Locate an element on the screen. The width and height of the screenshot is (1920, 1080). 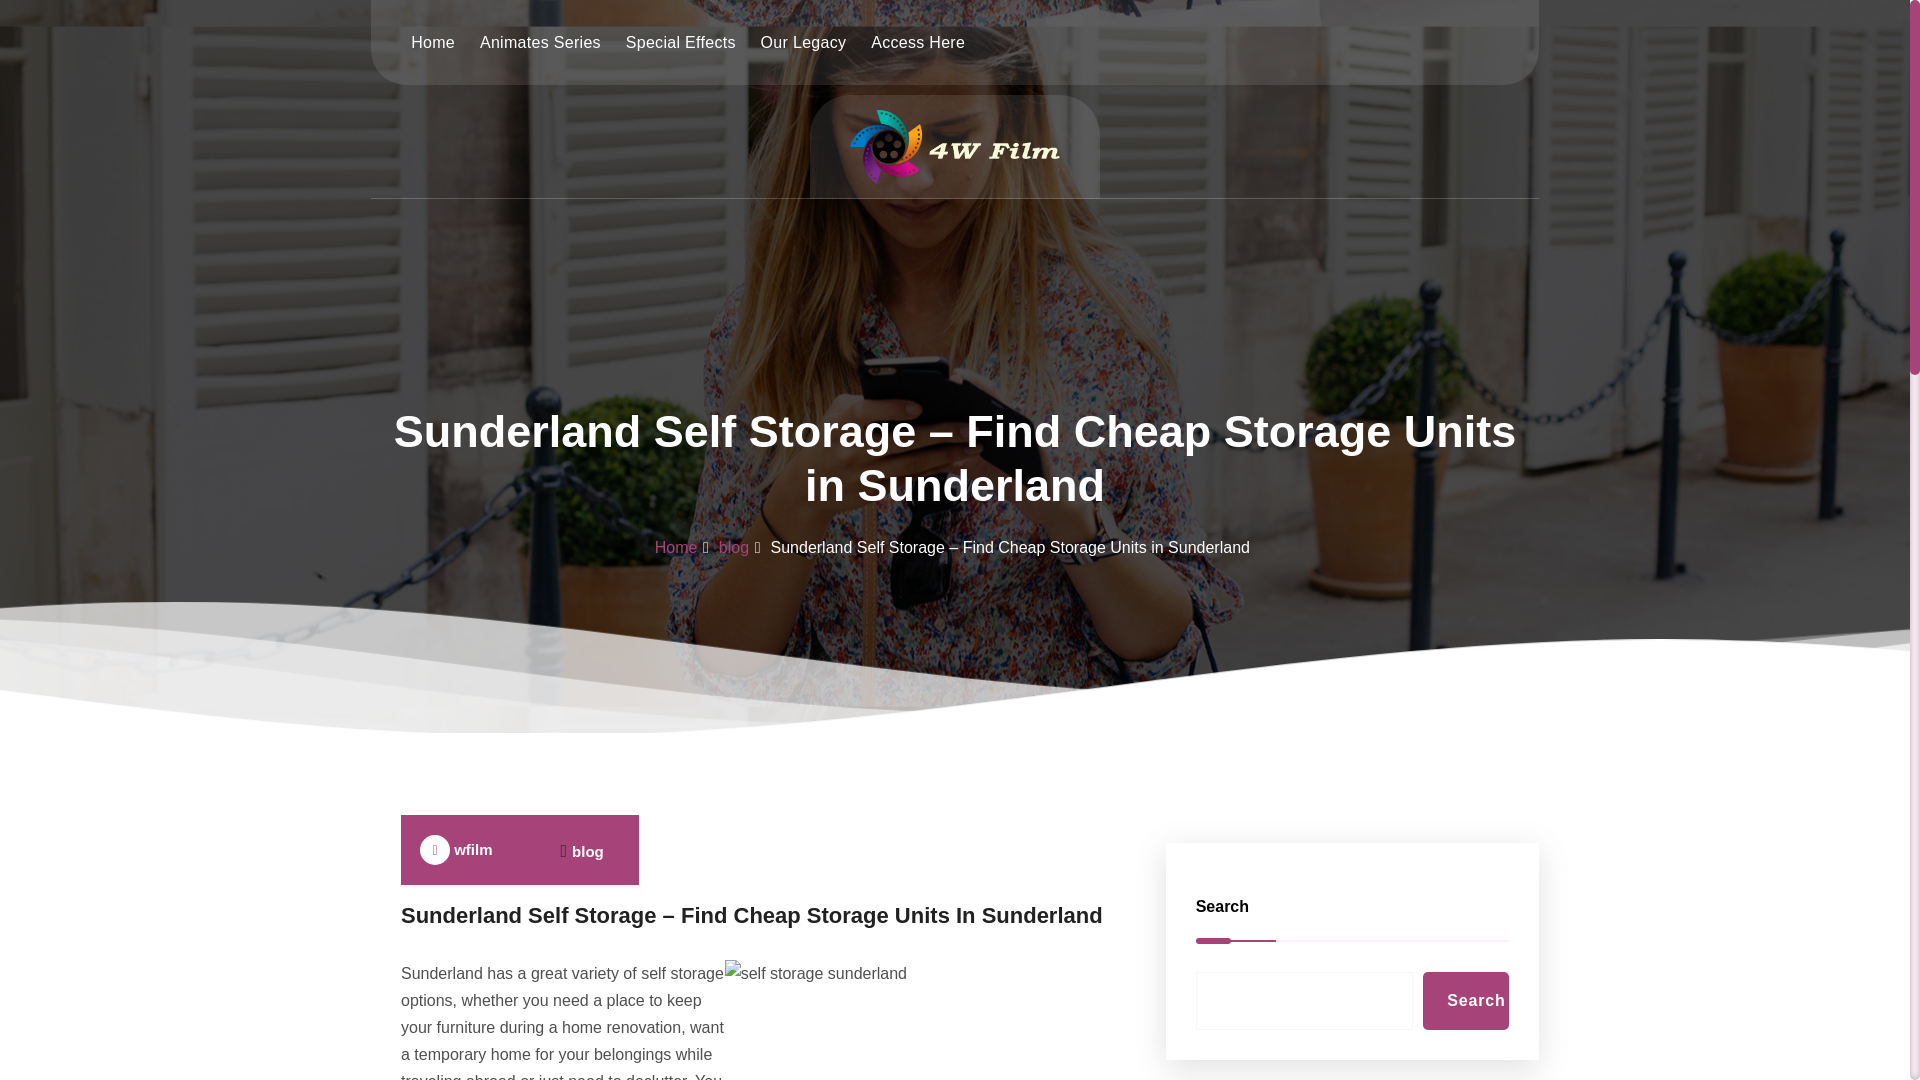
Access Here is located at coordinates (918, 41).